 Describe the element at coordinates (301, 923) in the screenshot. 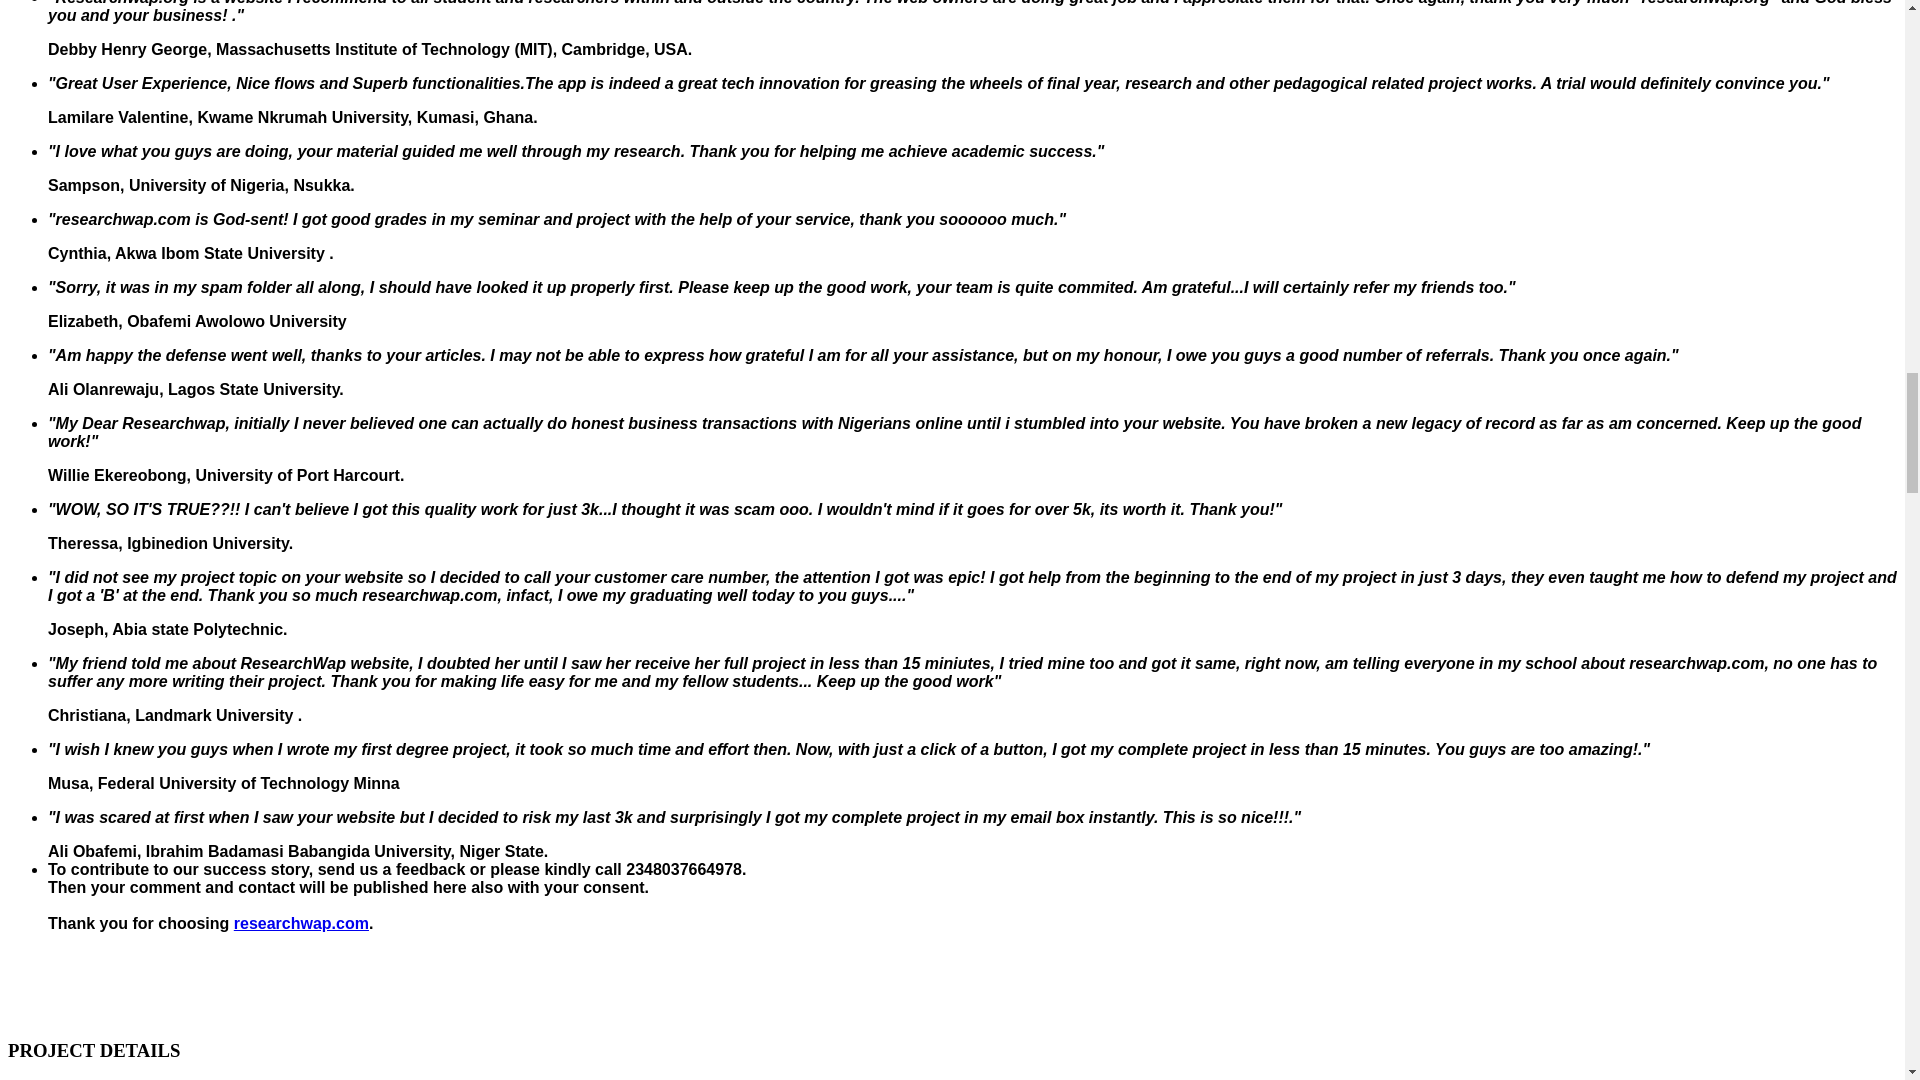

I see `researchwap.com` at that location.